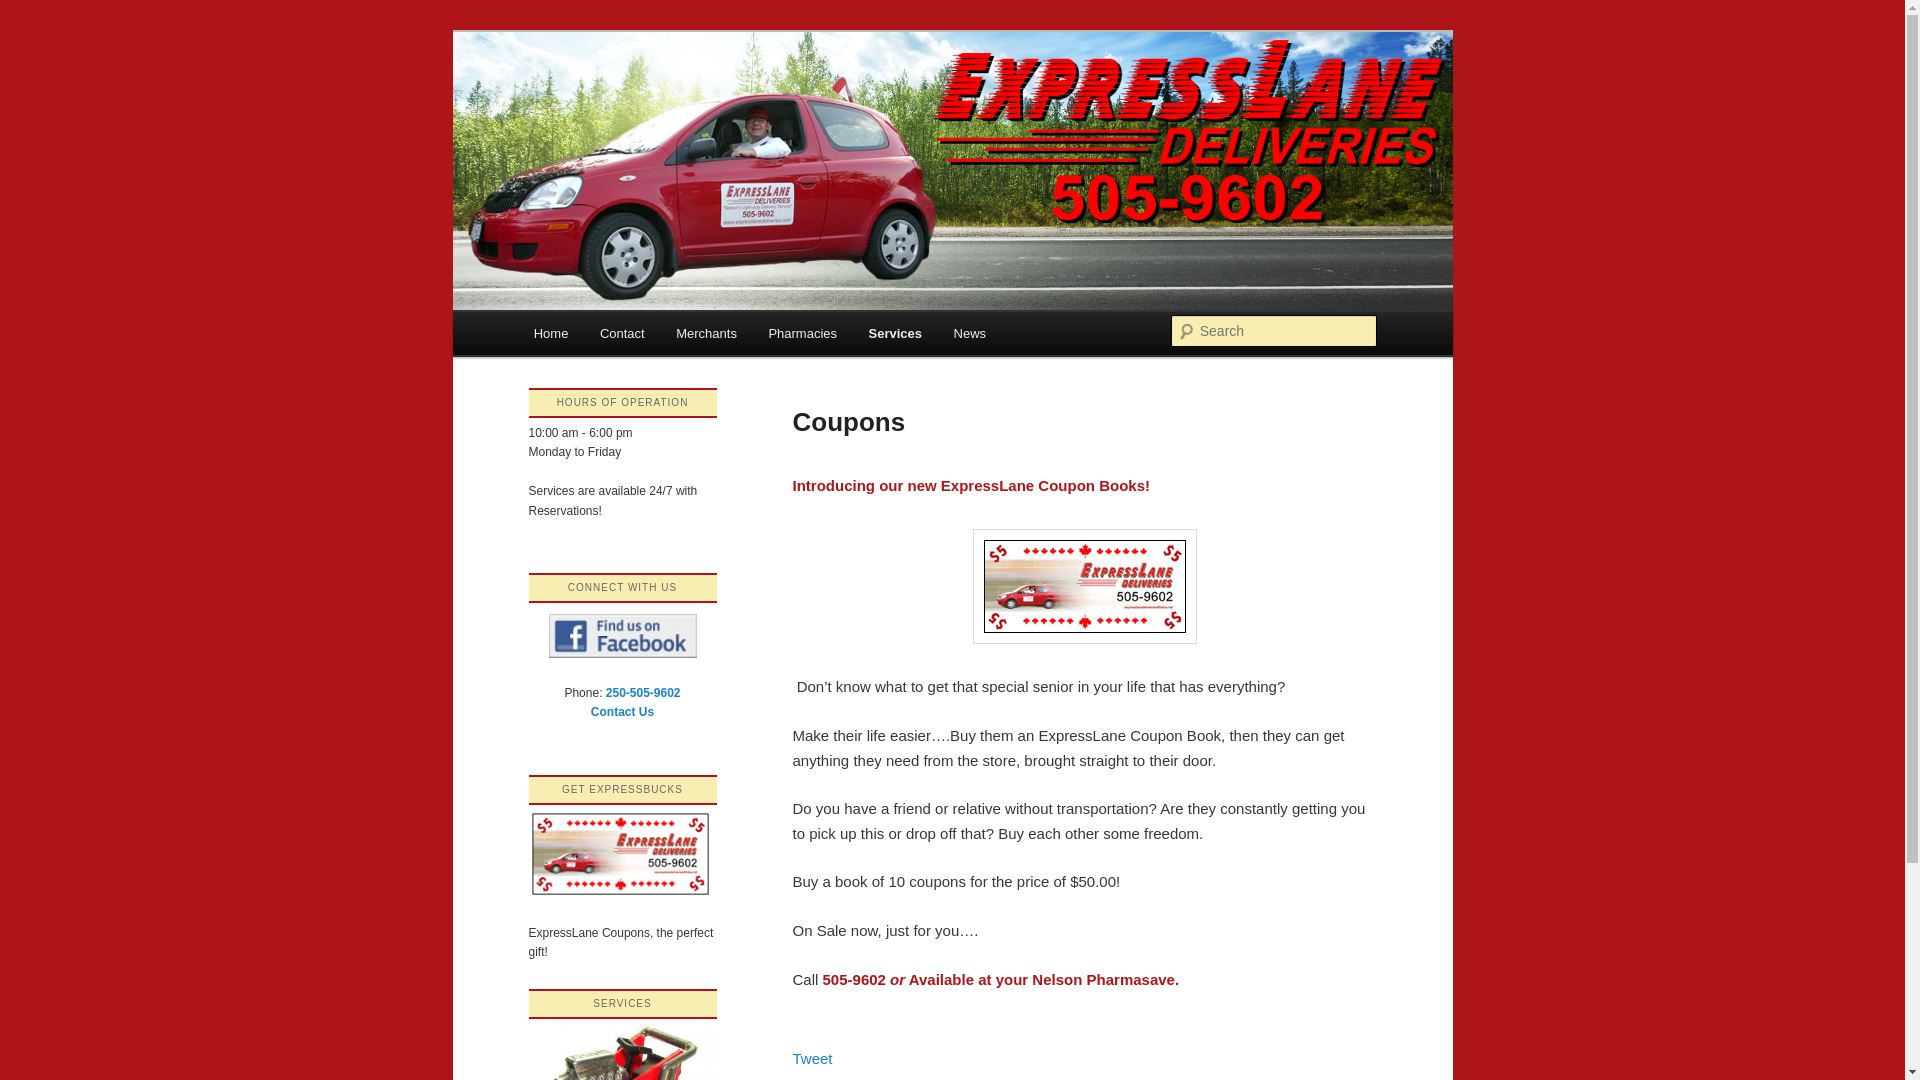  I want to click on Pharmacies, so click(802, 334).